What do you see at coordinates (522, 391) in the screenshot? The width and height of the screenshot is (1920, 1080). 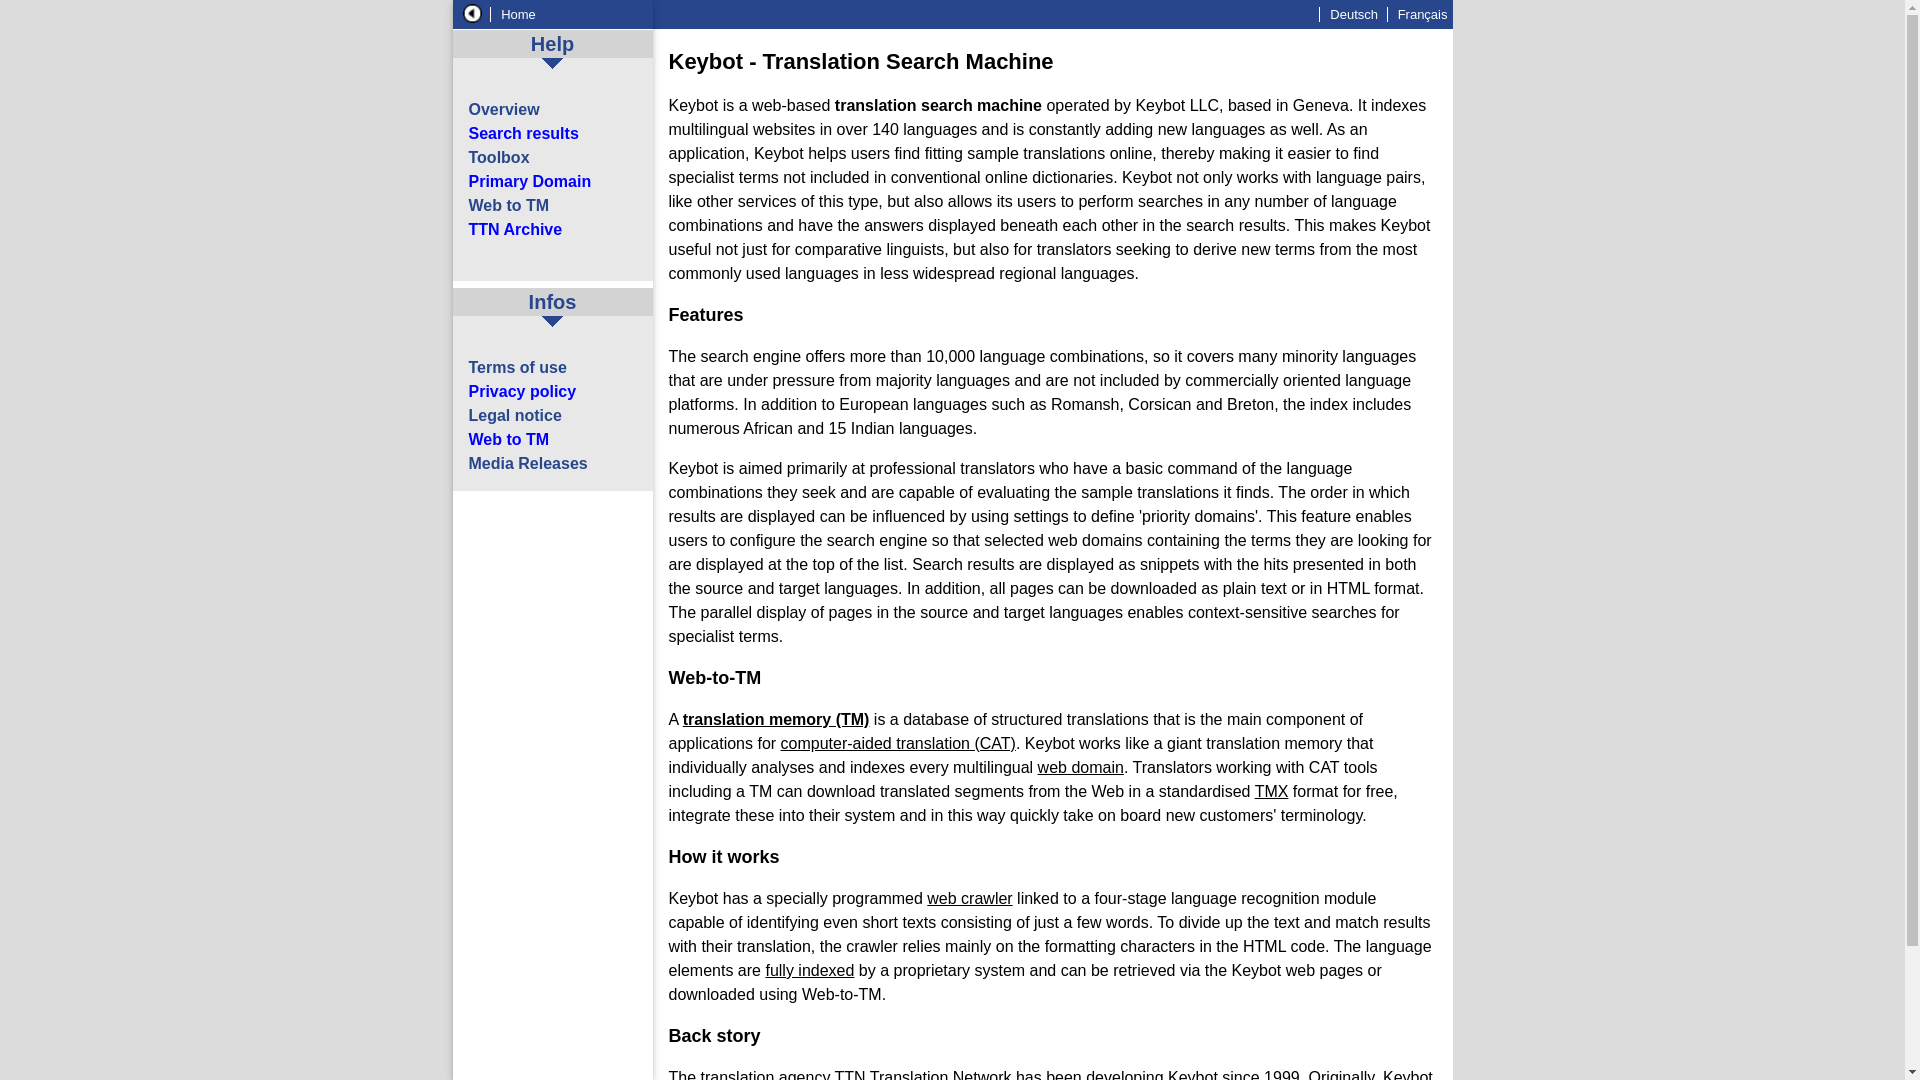 I see `Privacy policy` at bounding box center [522, 391].